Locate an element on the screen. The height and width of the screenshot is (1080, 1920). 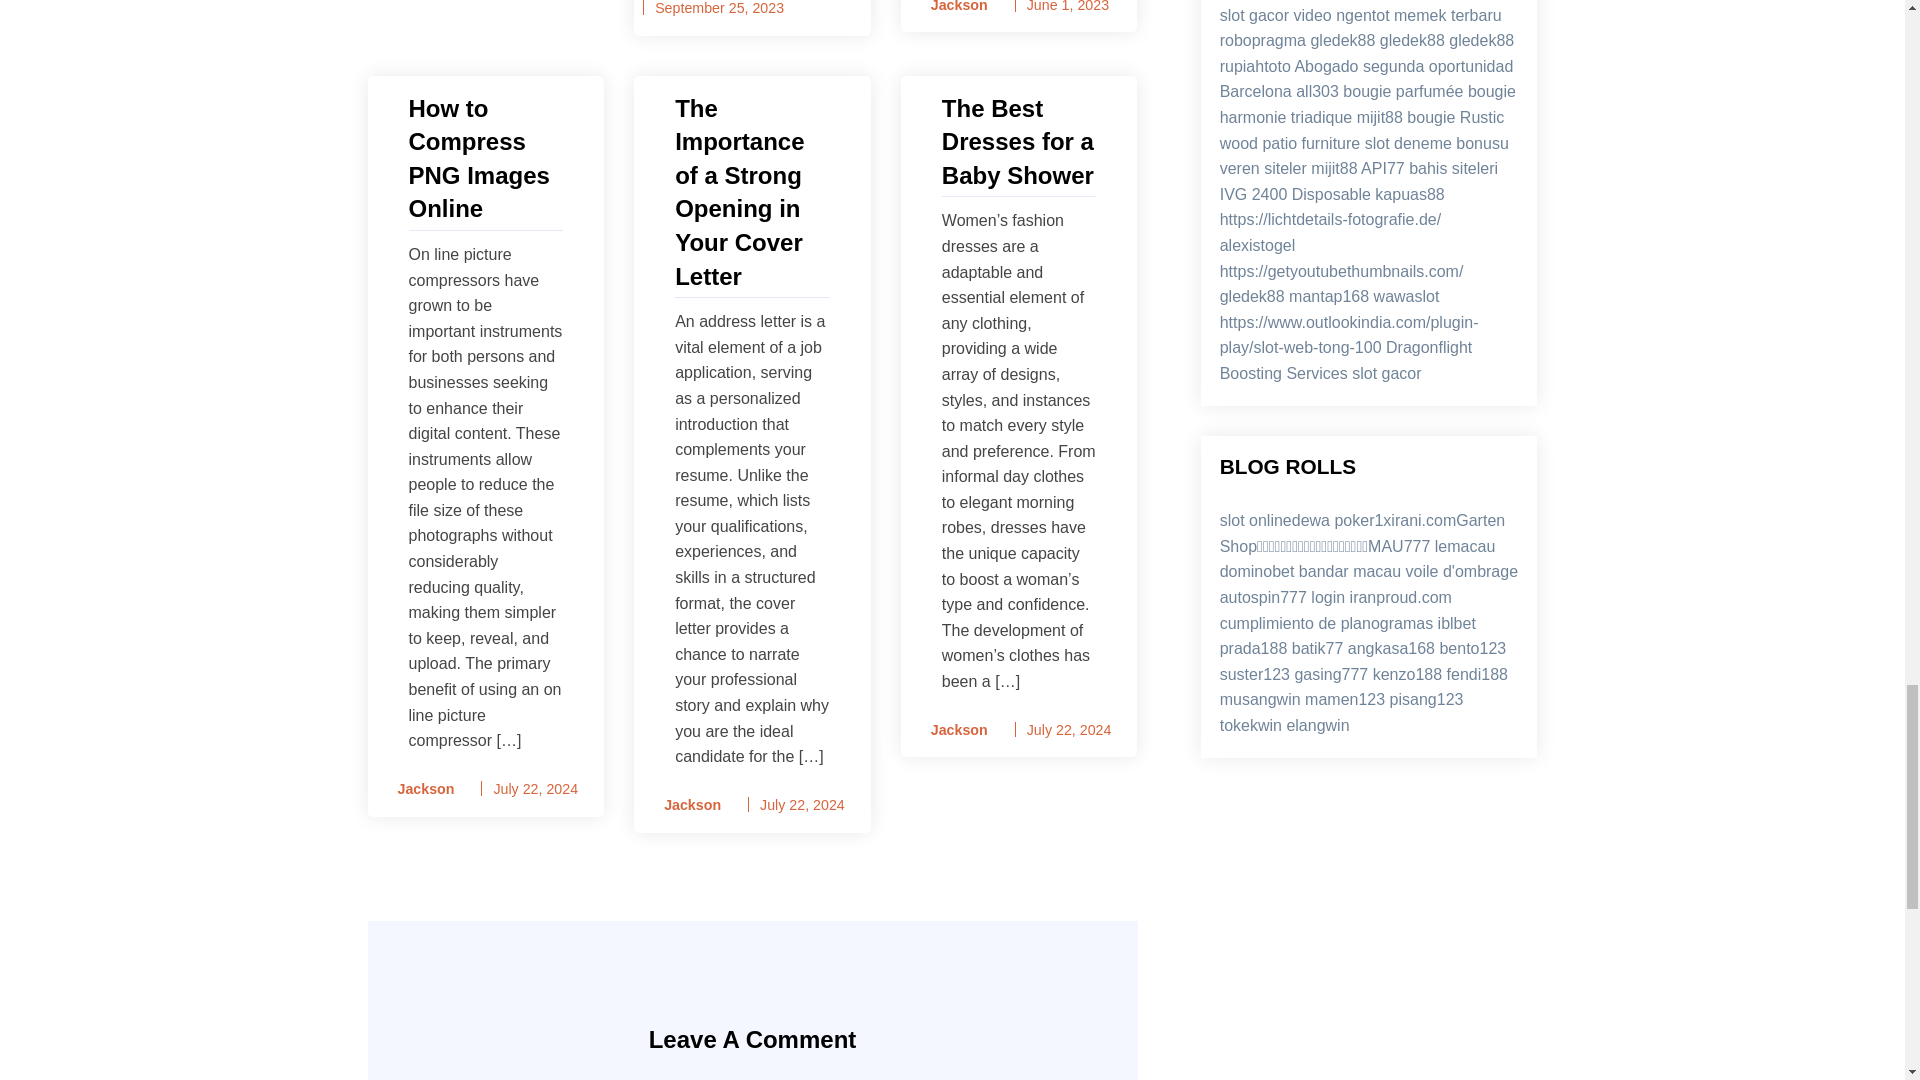
July 22, 2024 is located at coordinates (535, 788).